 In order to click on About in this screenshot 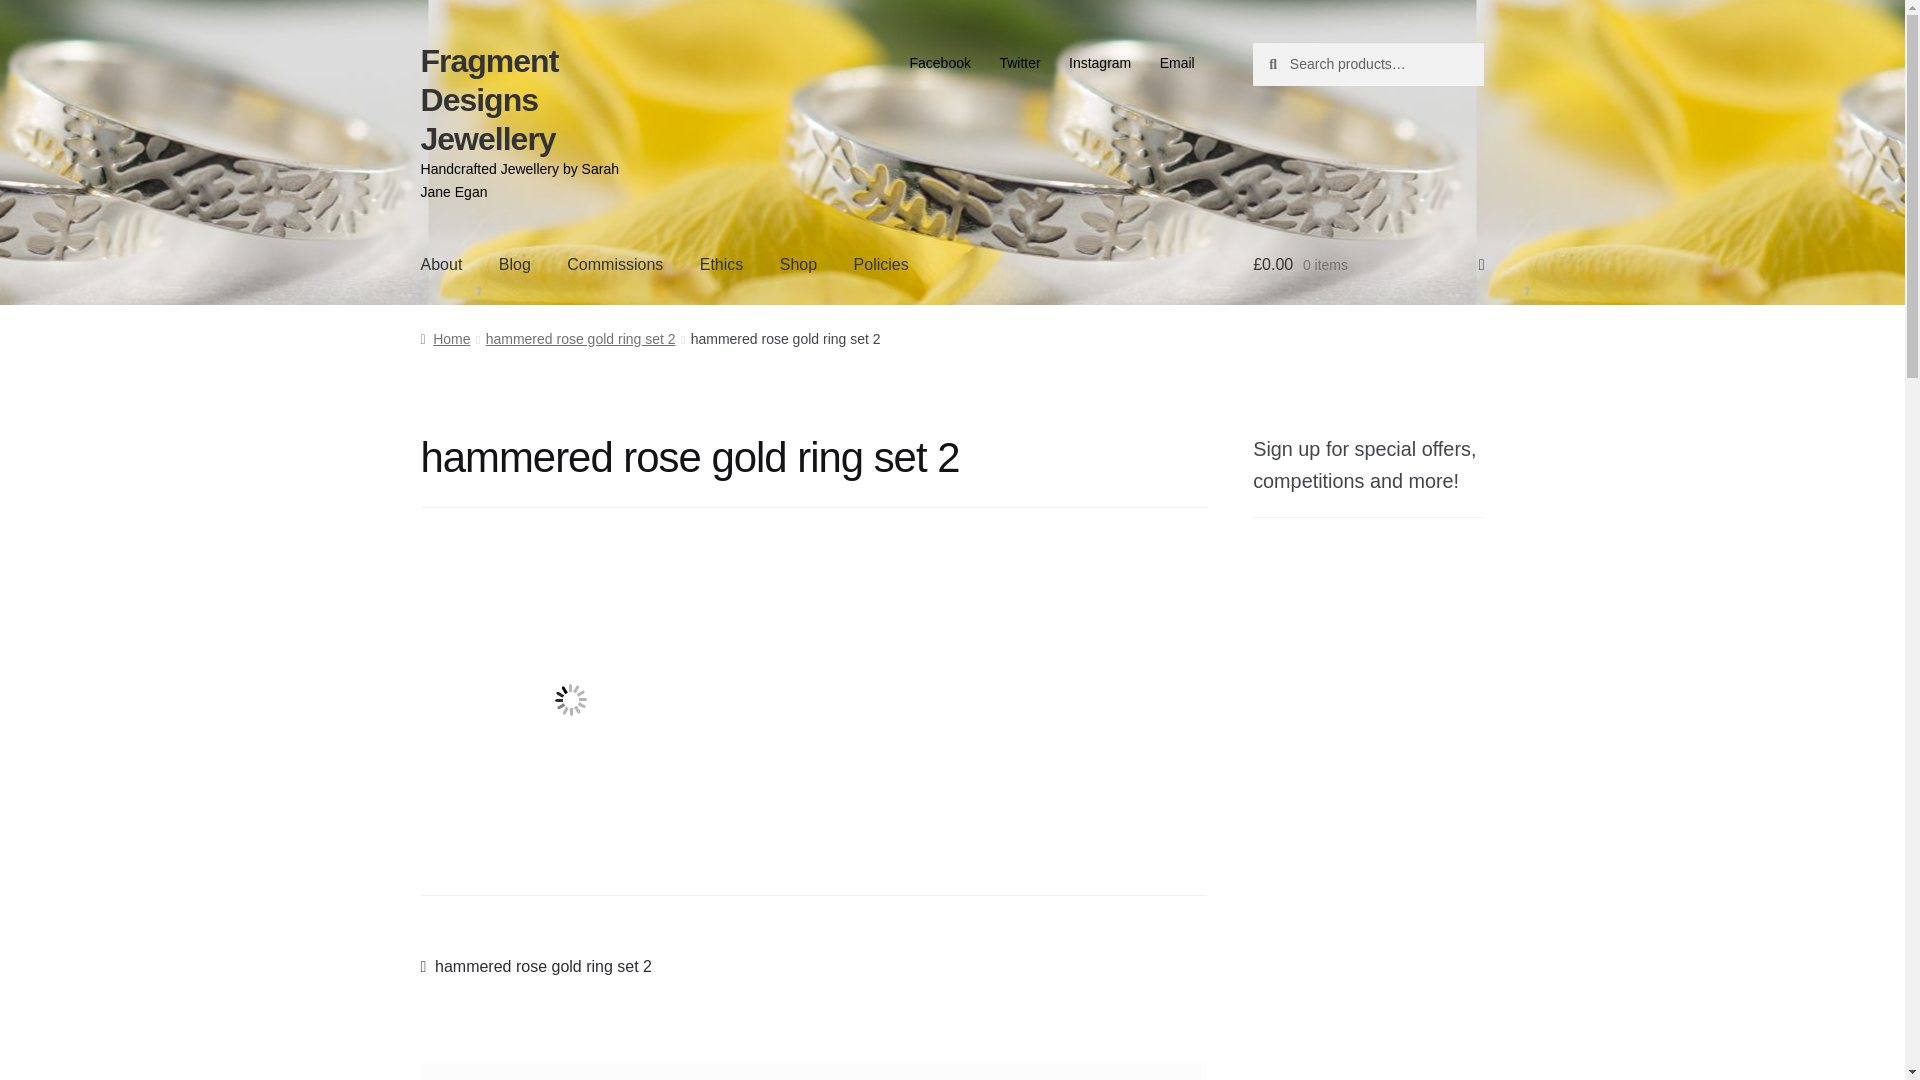, I will do `click(881, 264)`.